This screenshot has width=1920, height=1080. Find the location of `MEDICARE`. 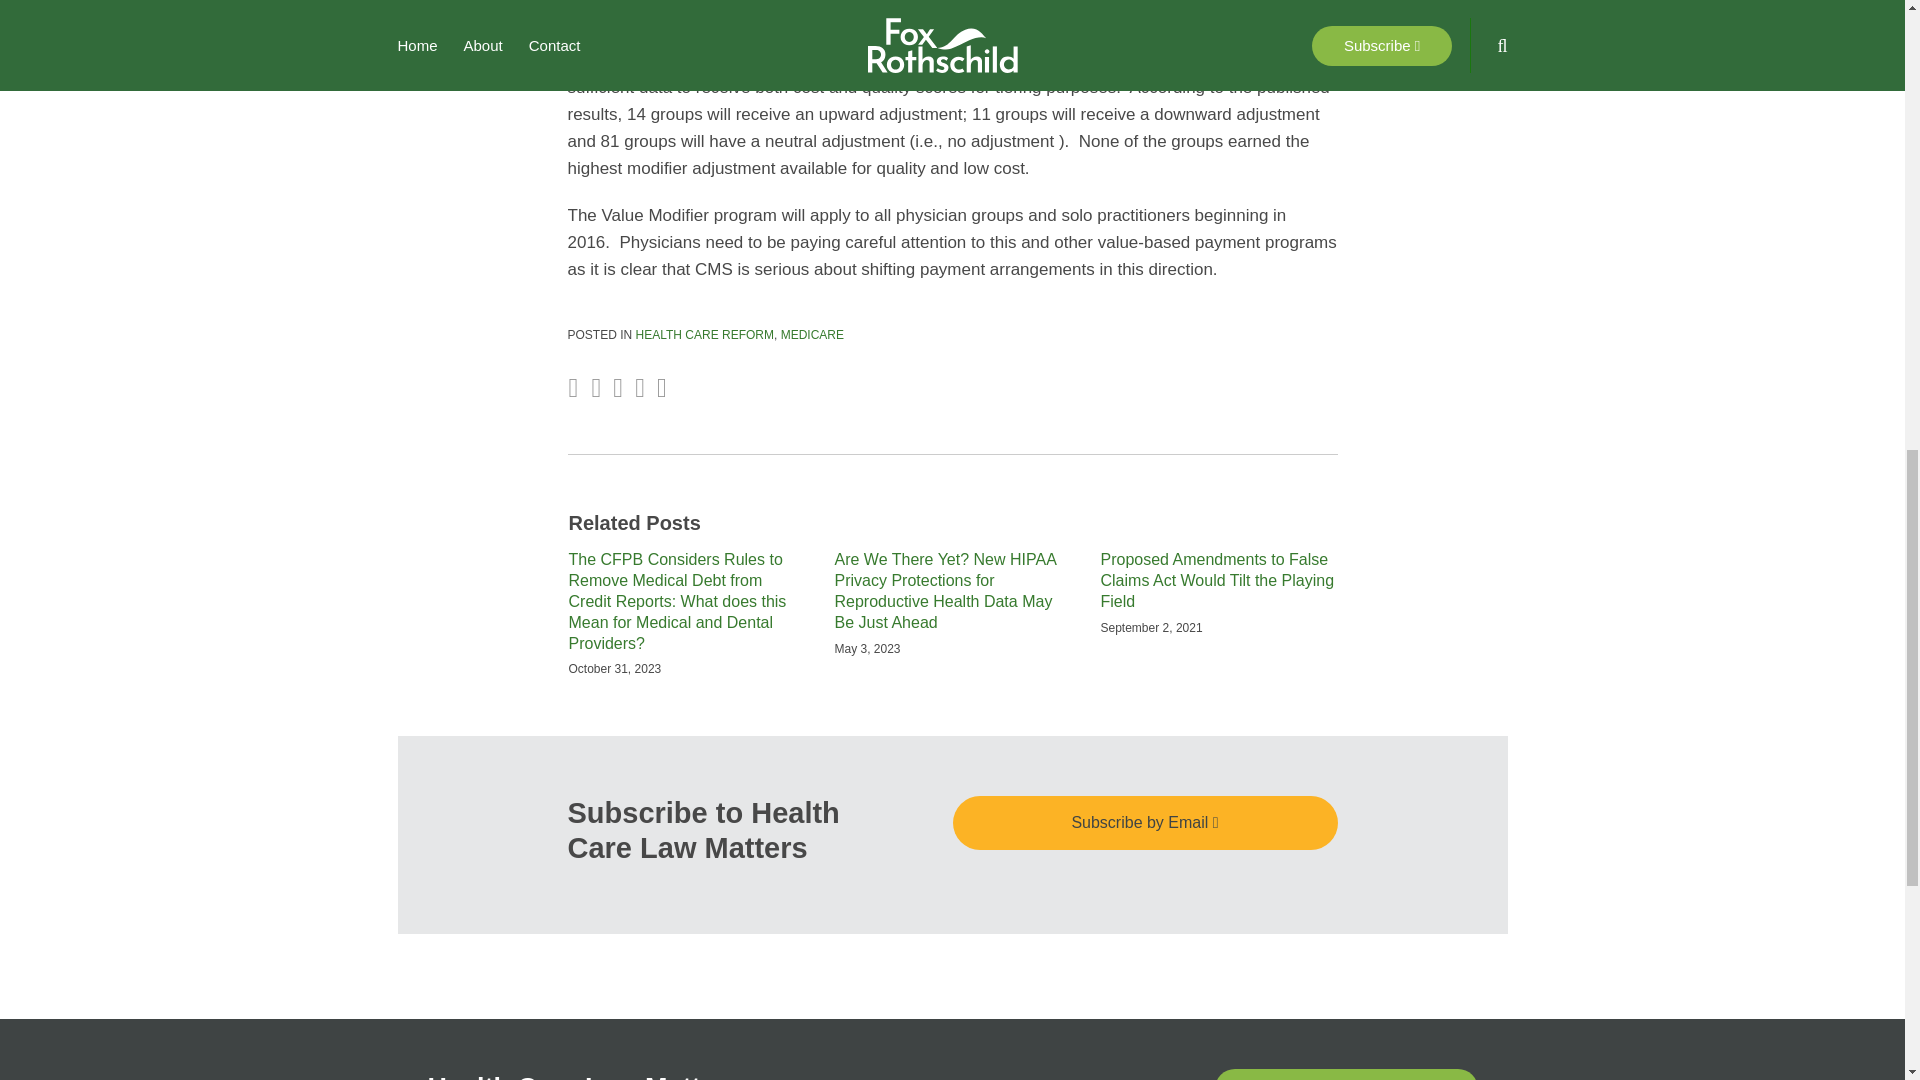

MEDICARE is located at coordinates (812, 335).